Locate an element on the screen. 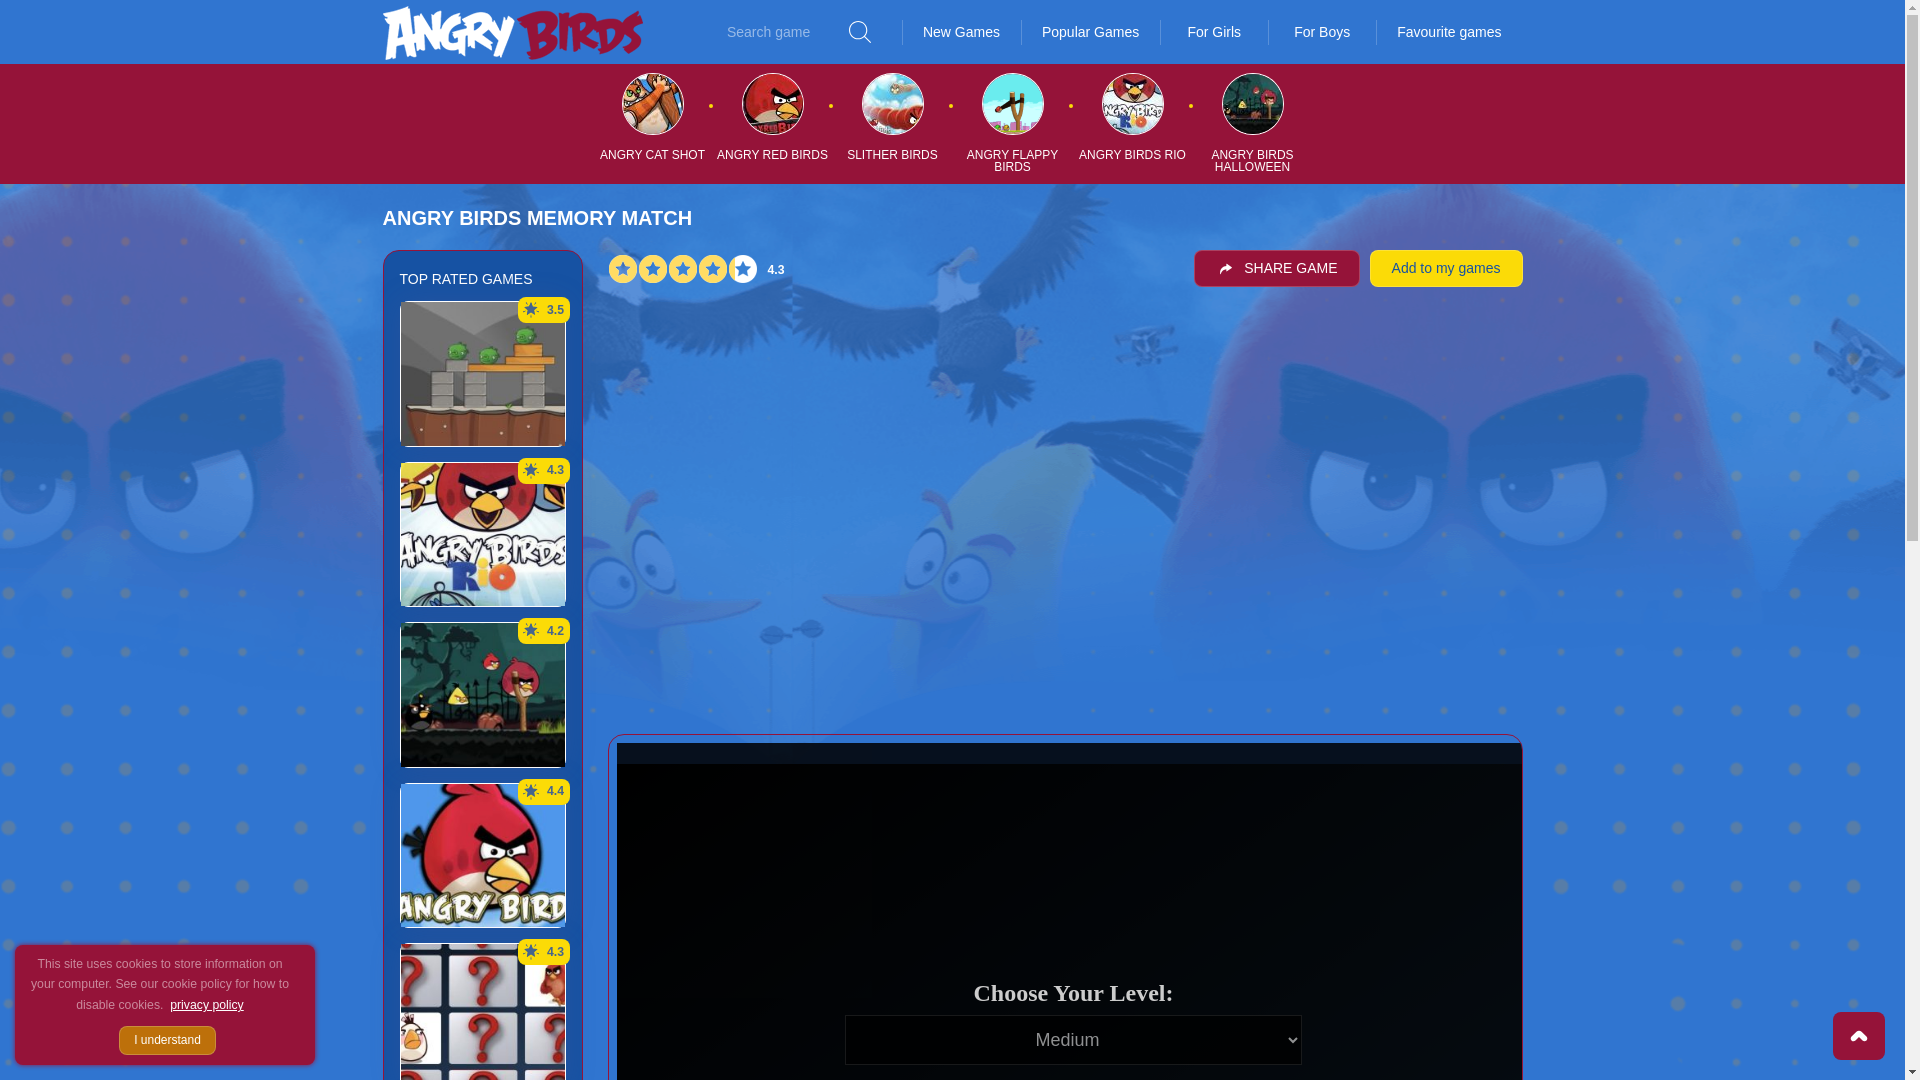 This screenshot has height=1080, width=1920. Slither Birds is located at coordinates (892, 123).